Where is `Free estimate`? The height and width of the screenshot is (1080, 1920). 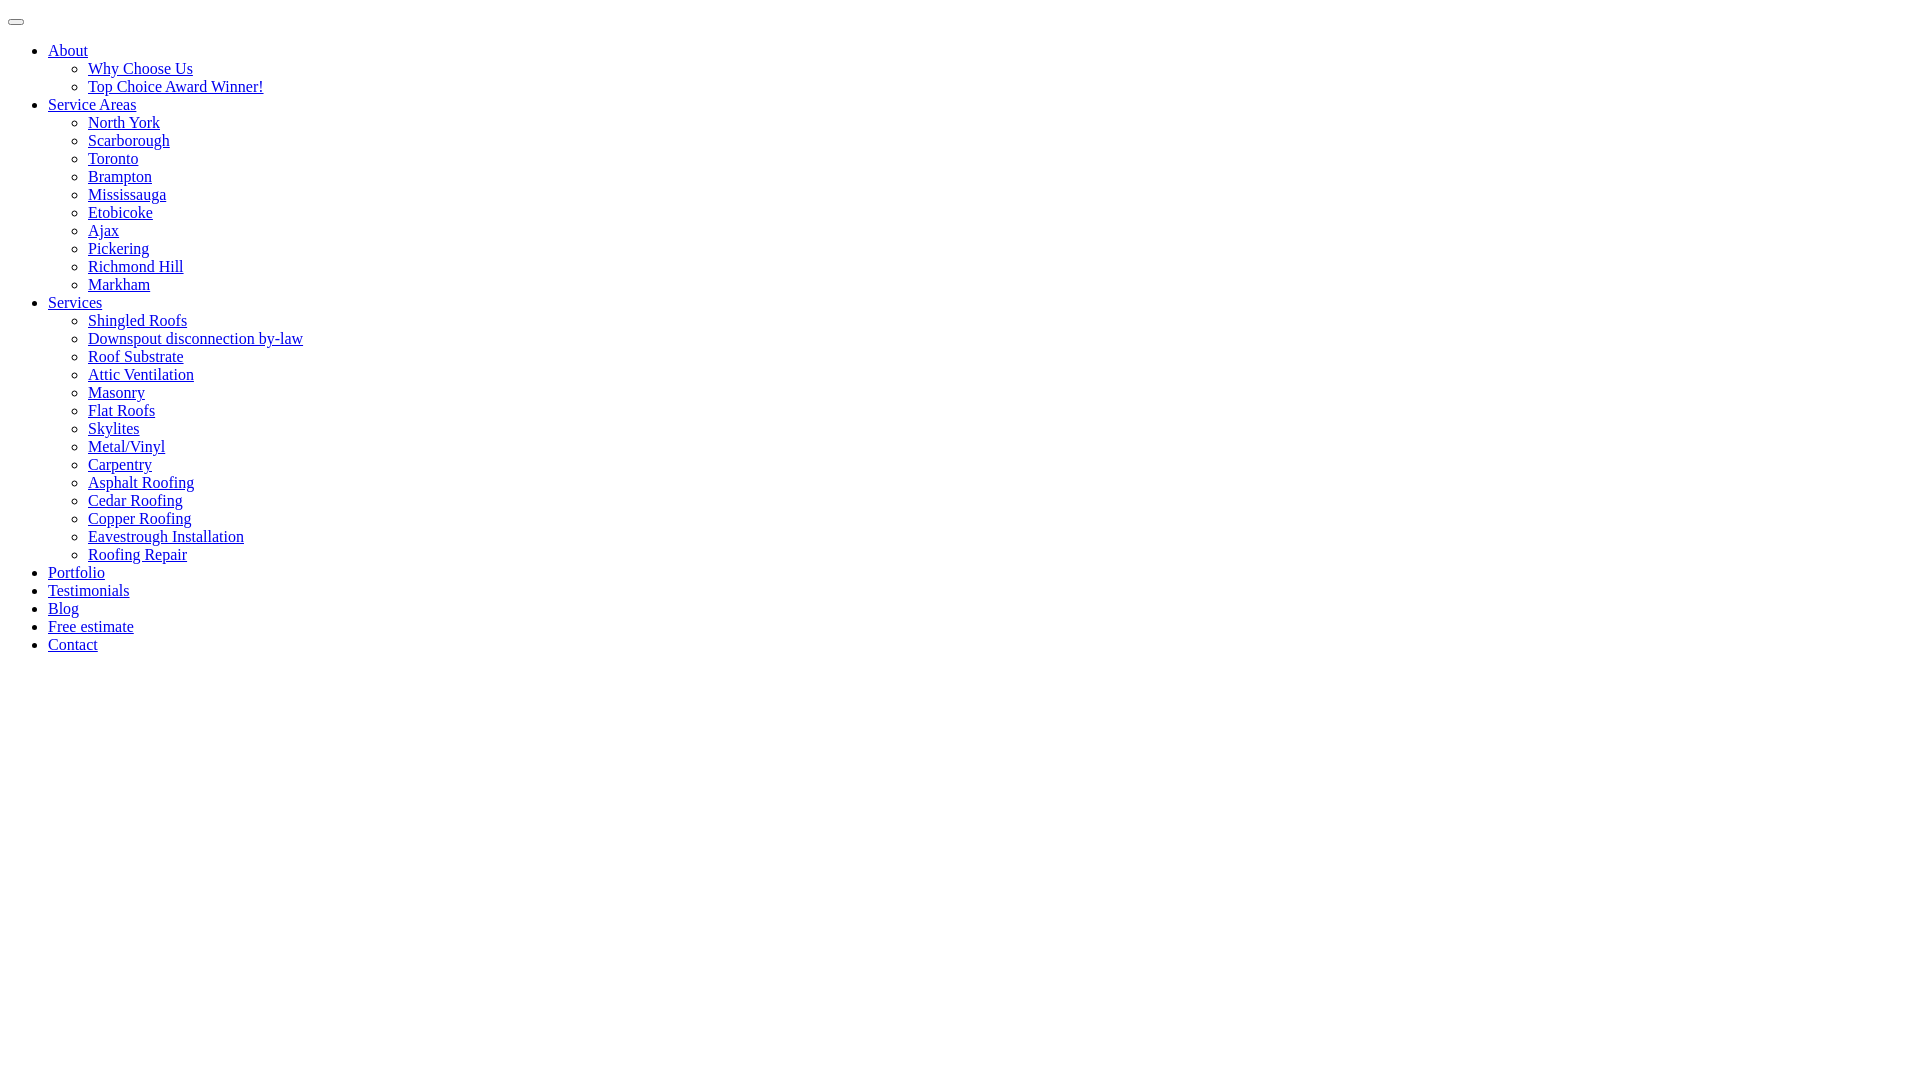
Free estimate is located at coordinates (91, 626).